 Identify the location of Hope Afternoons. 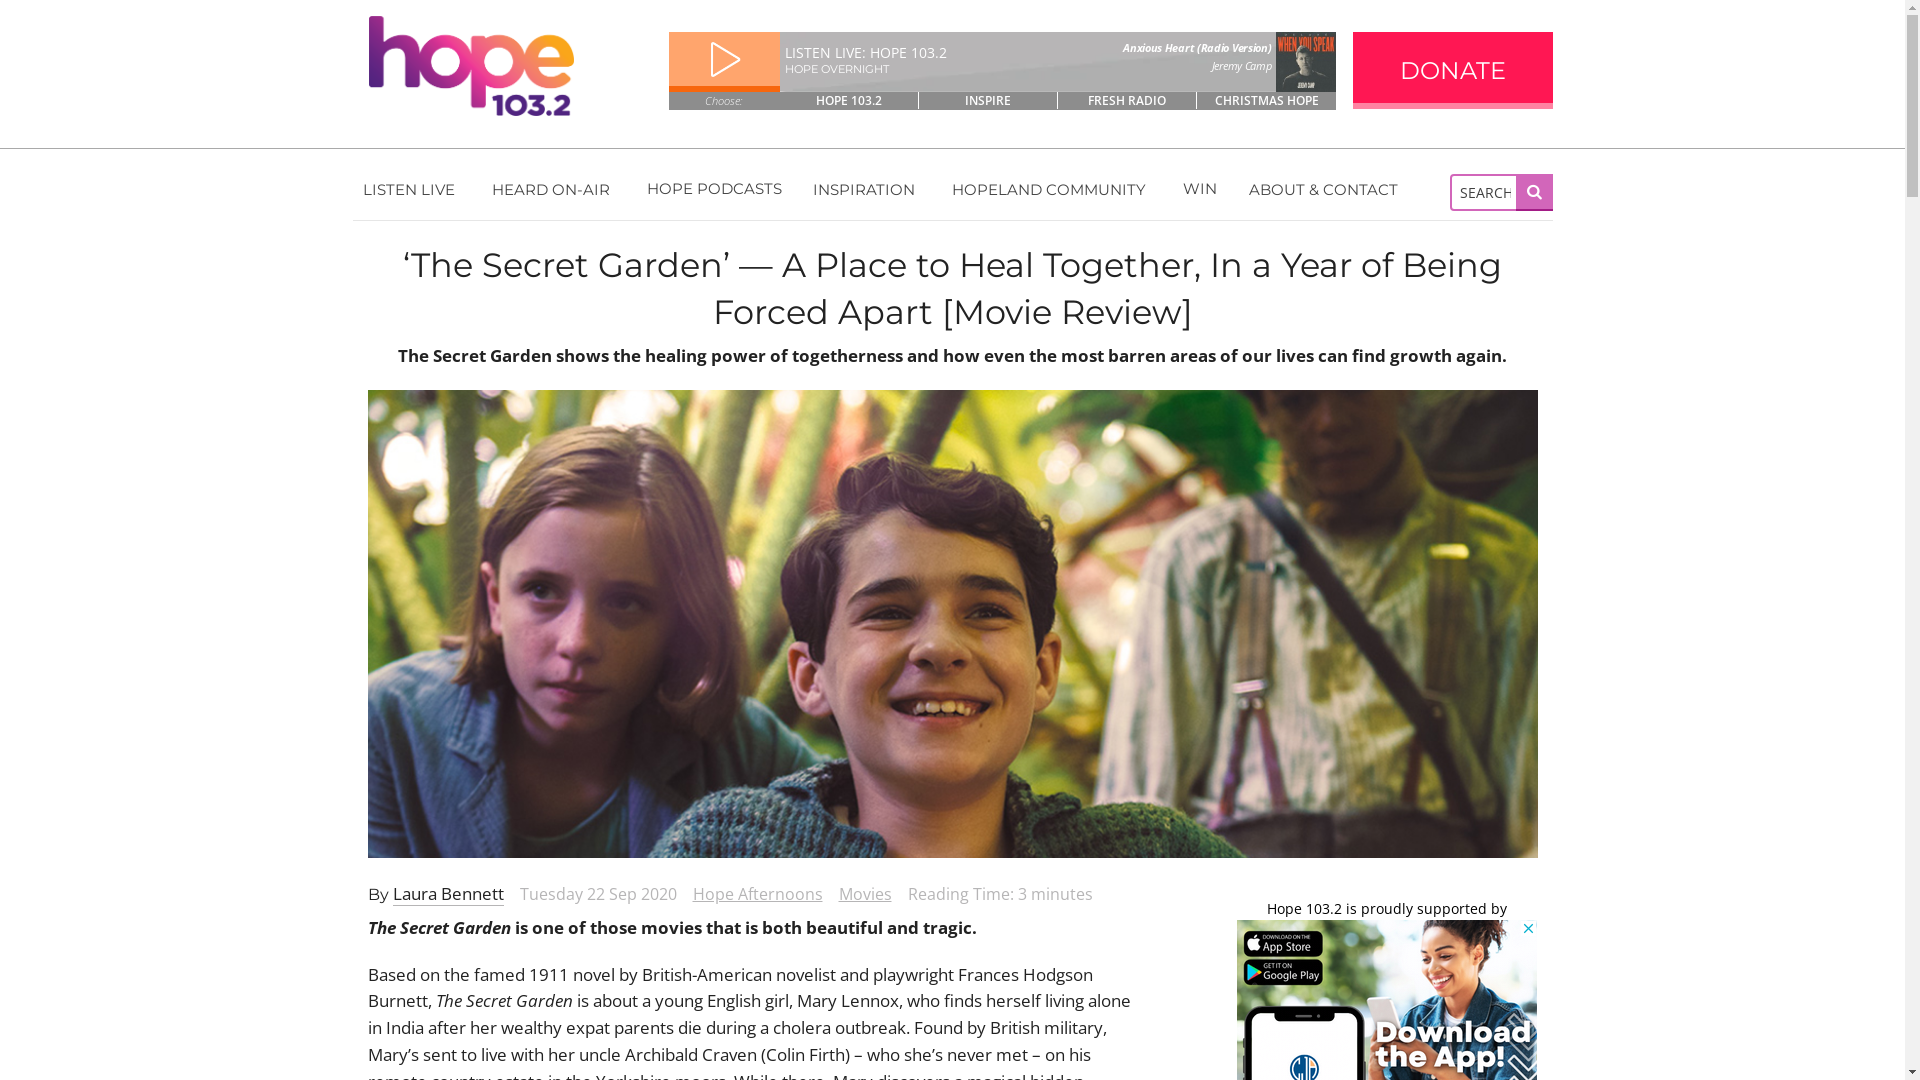
(757, 893).